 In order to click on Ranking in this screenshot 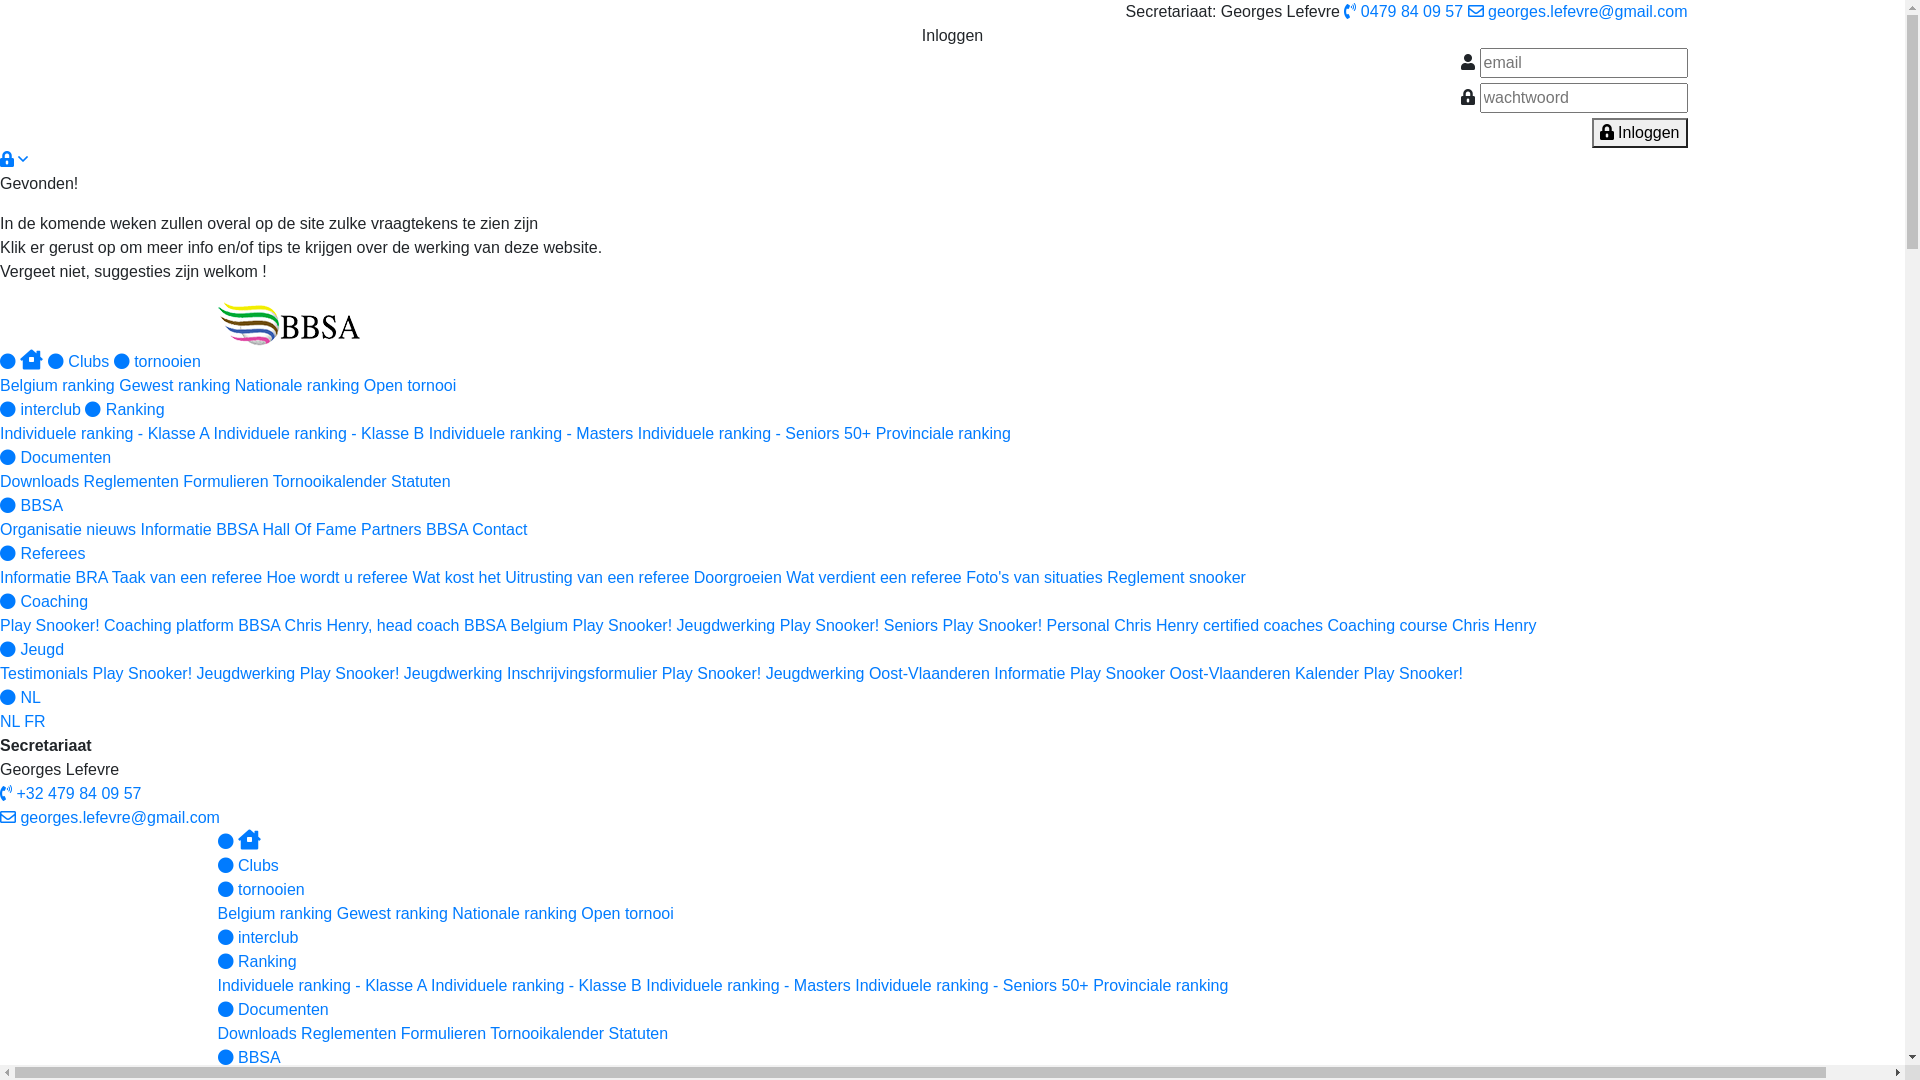, I will do `click(258, 962)`.